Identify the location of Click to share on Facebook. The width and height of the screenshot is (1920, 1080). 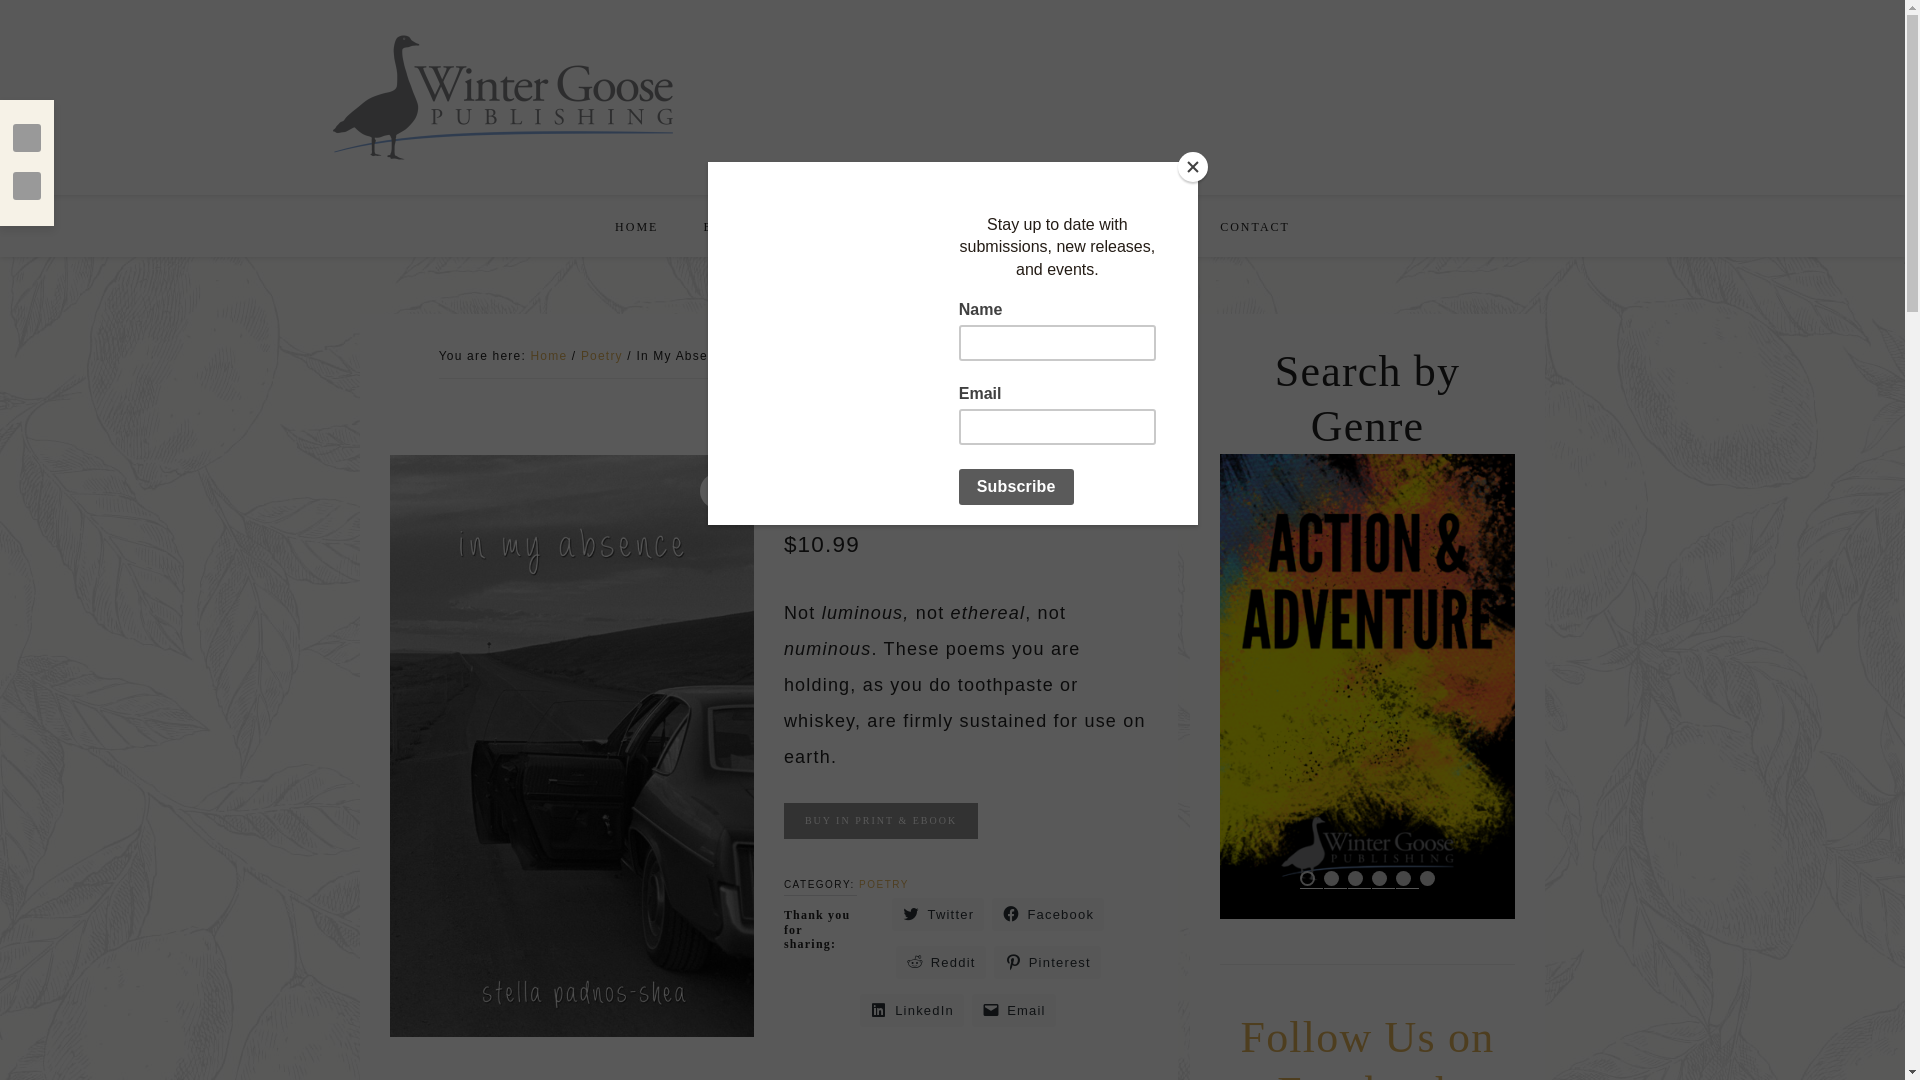
(1048, 914).